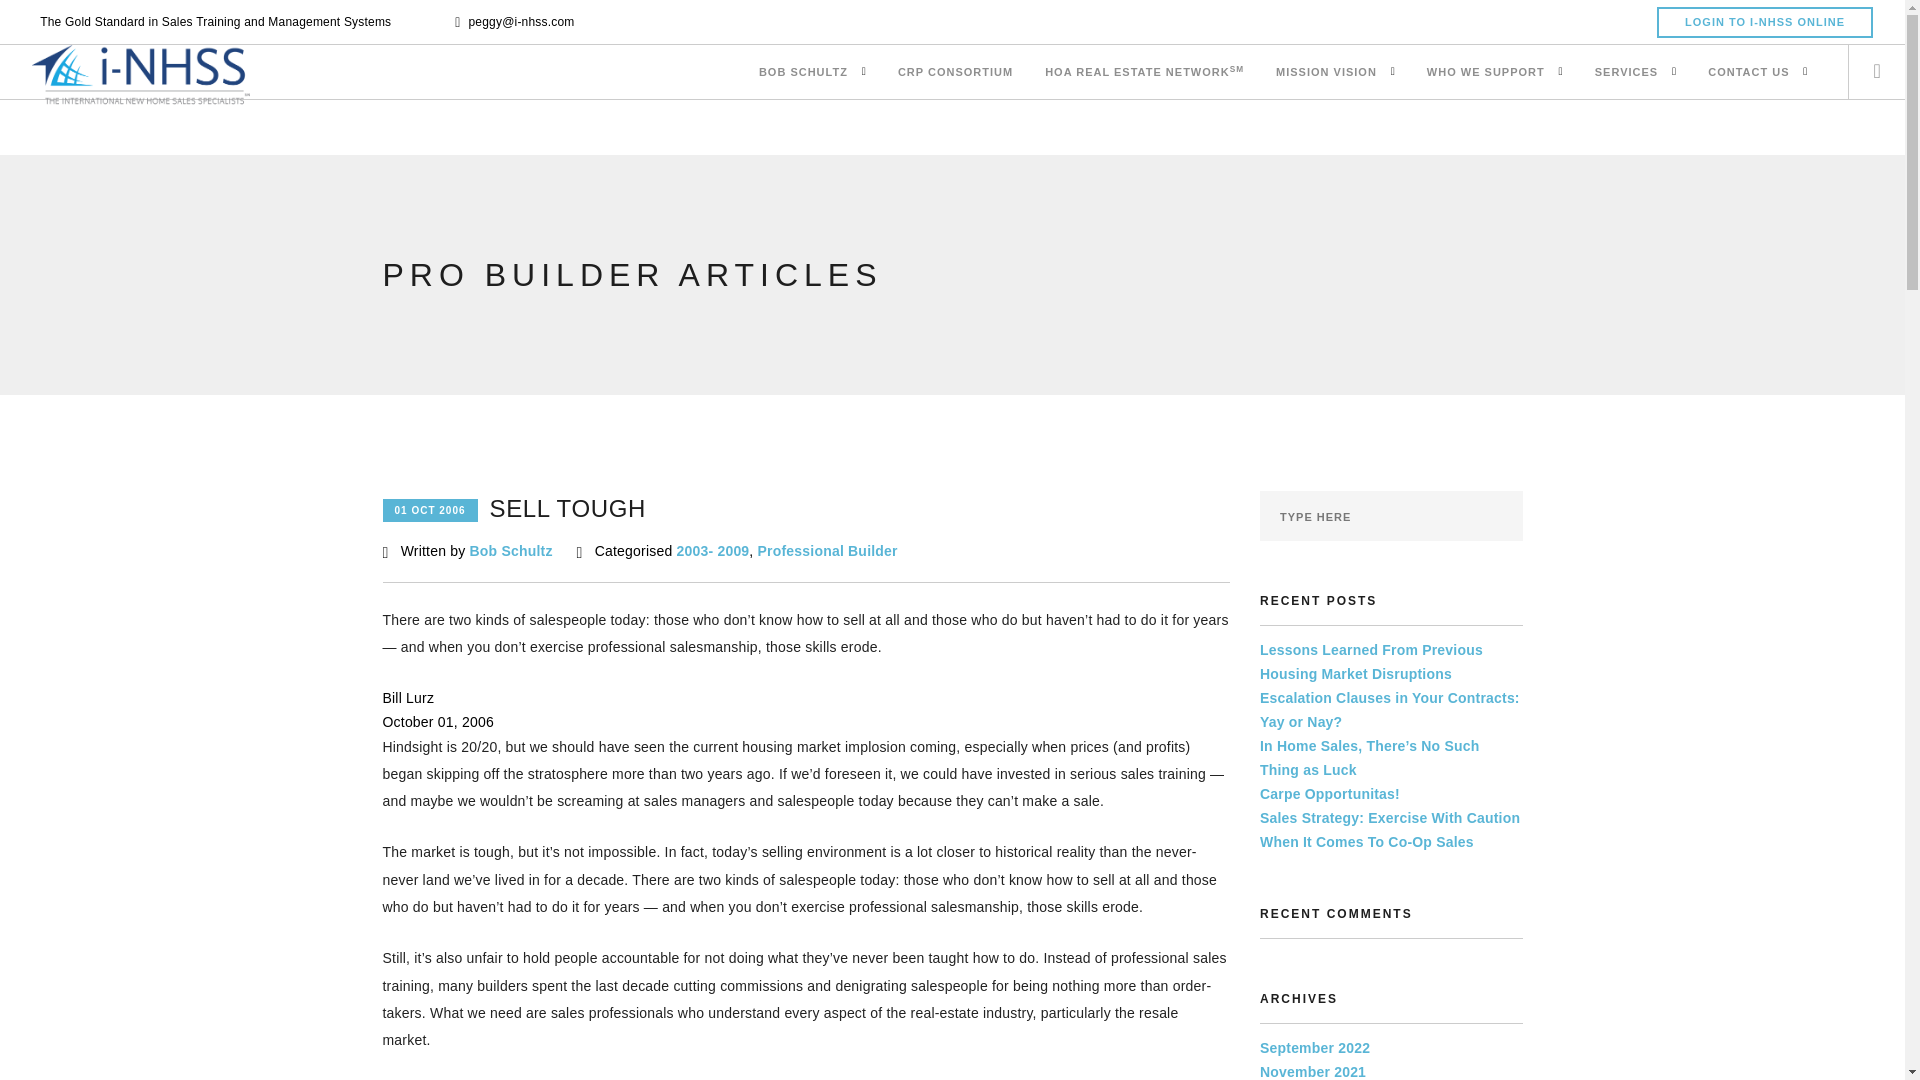 The width and height of the screenshot is (1920, 1080). Describe the element at coordinates (1326, 74) in the screenshot. I see `MISSION VISION` at that location.